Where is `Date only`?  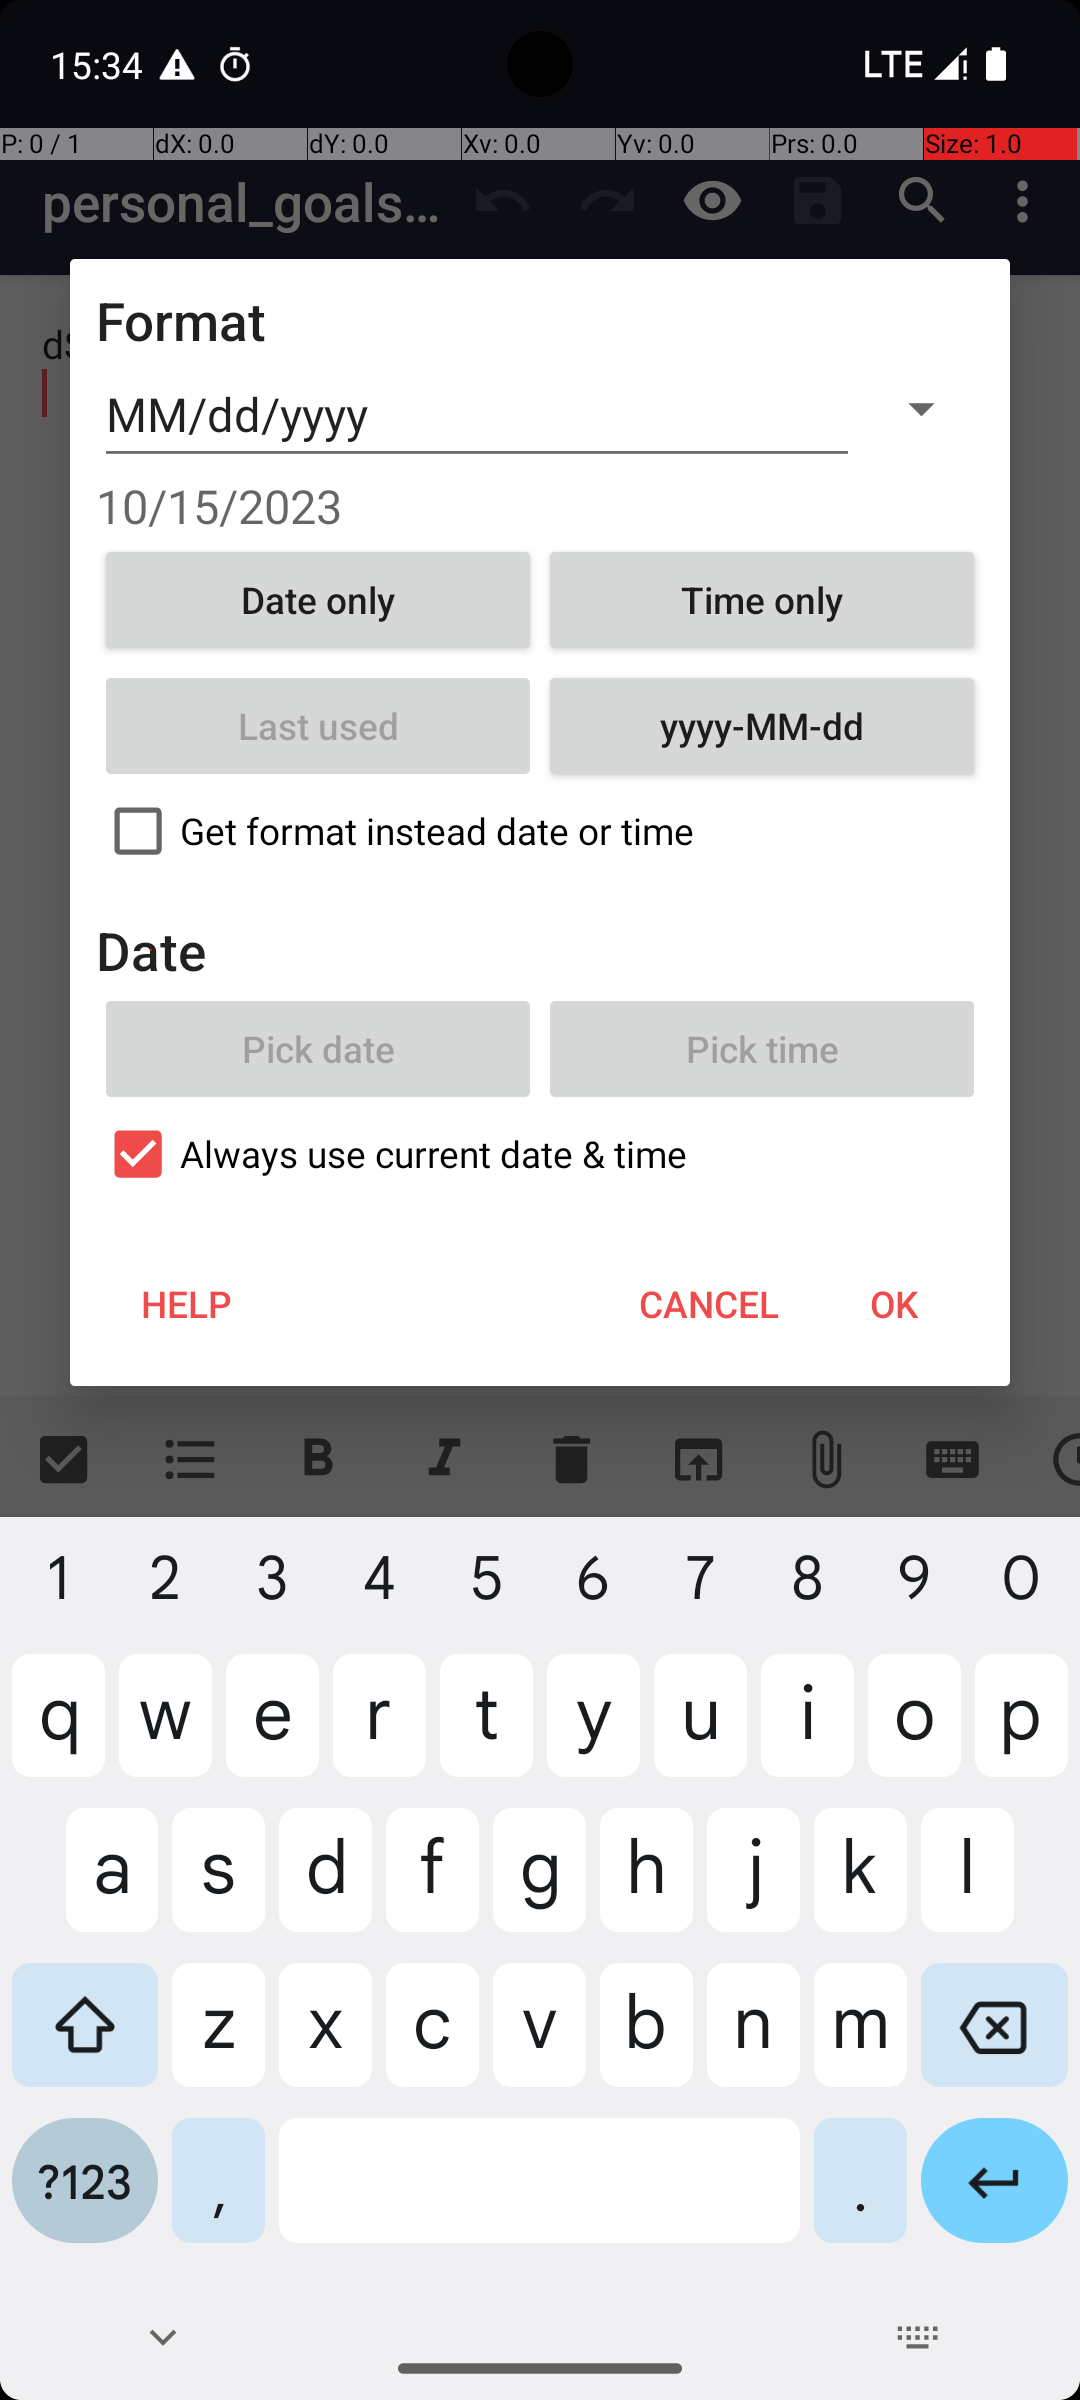 Date only is located at coordinates (318, 600).